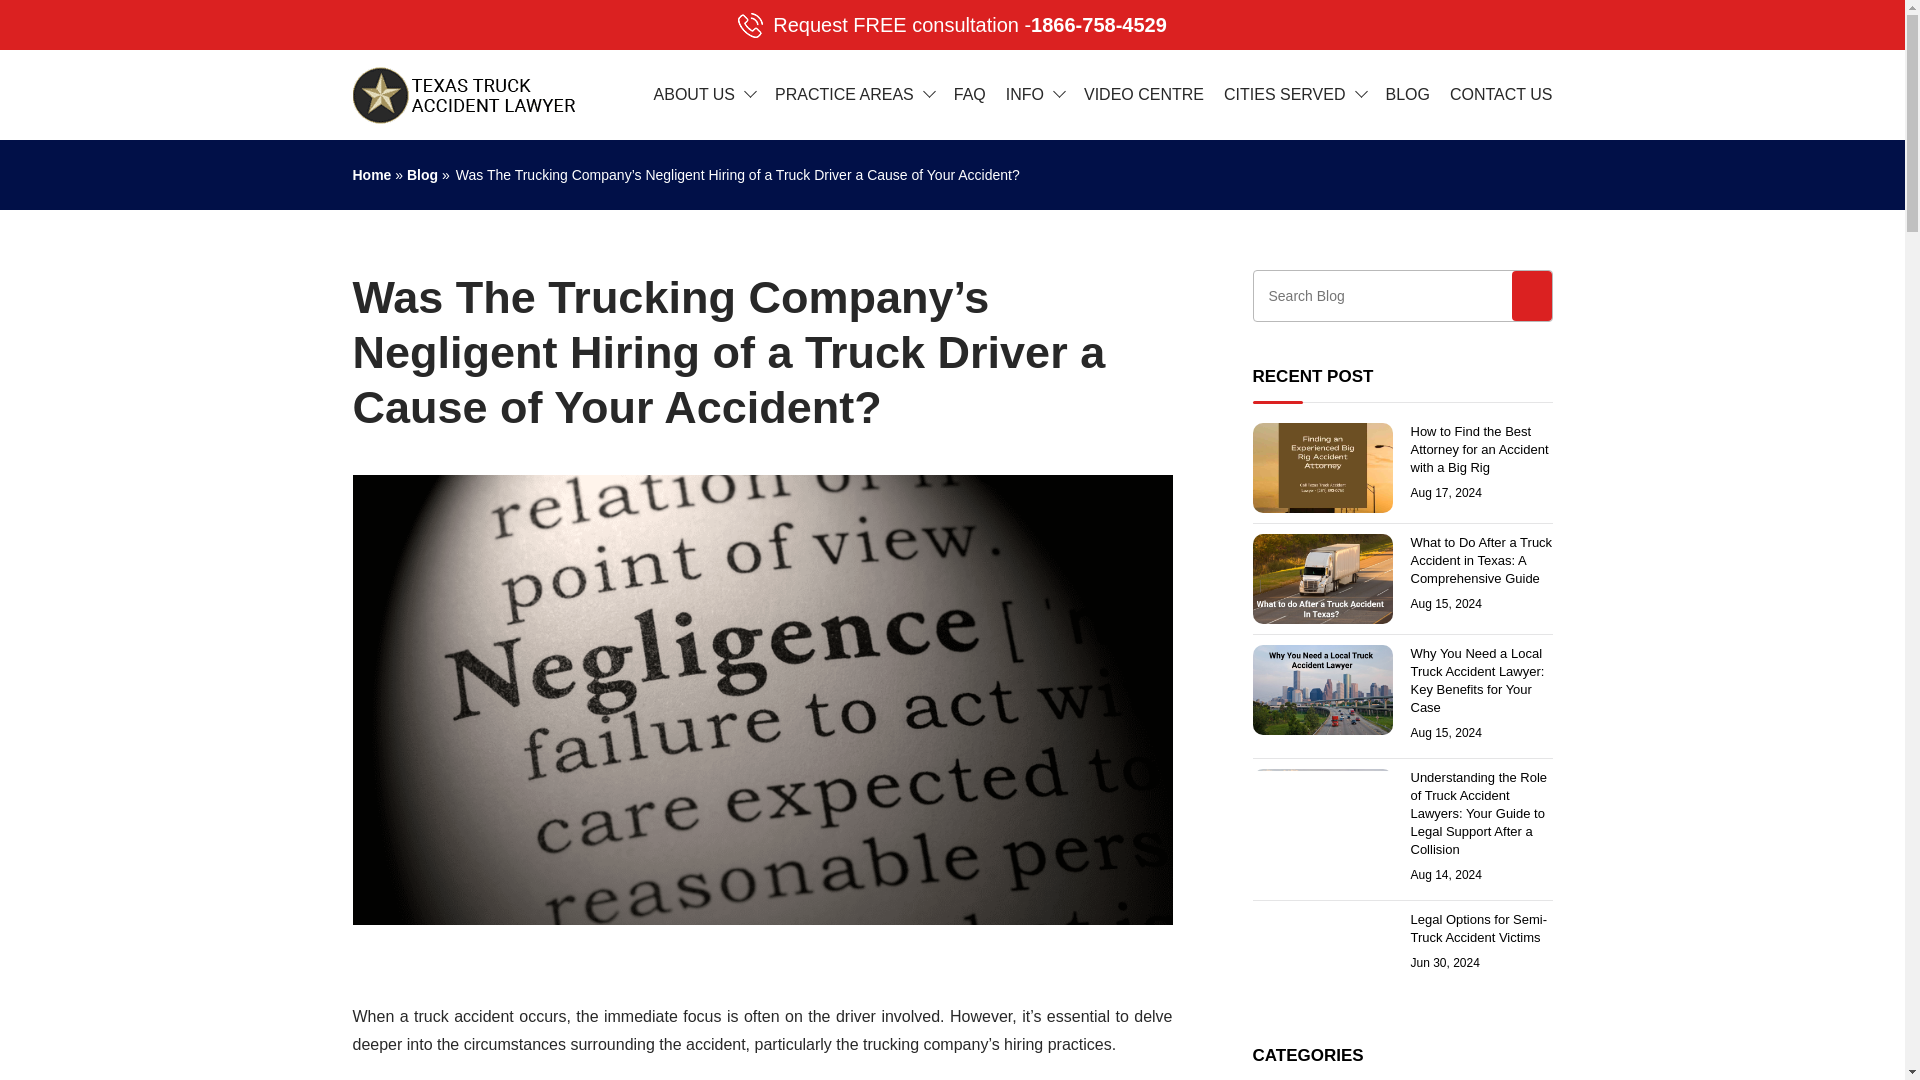 Image resolution: width=1920 pixels, height=1080 pixels. I want to click on ABOUT US, so click(694, 94).